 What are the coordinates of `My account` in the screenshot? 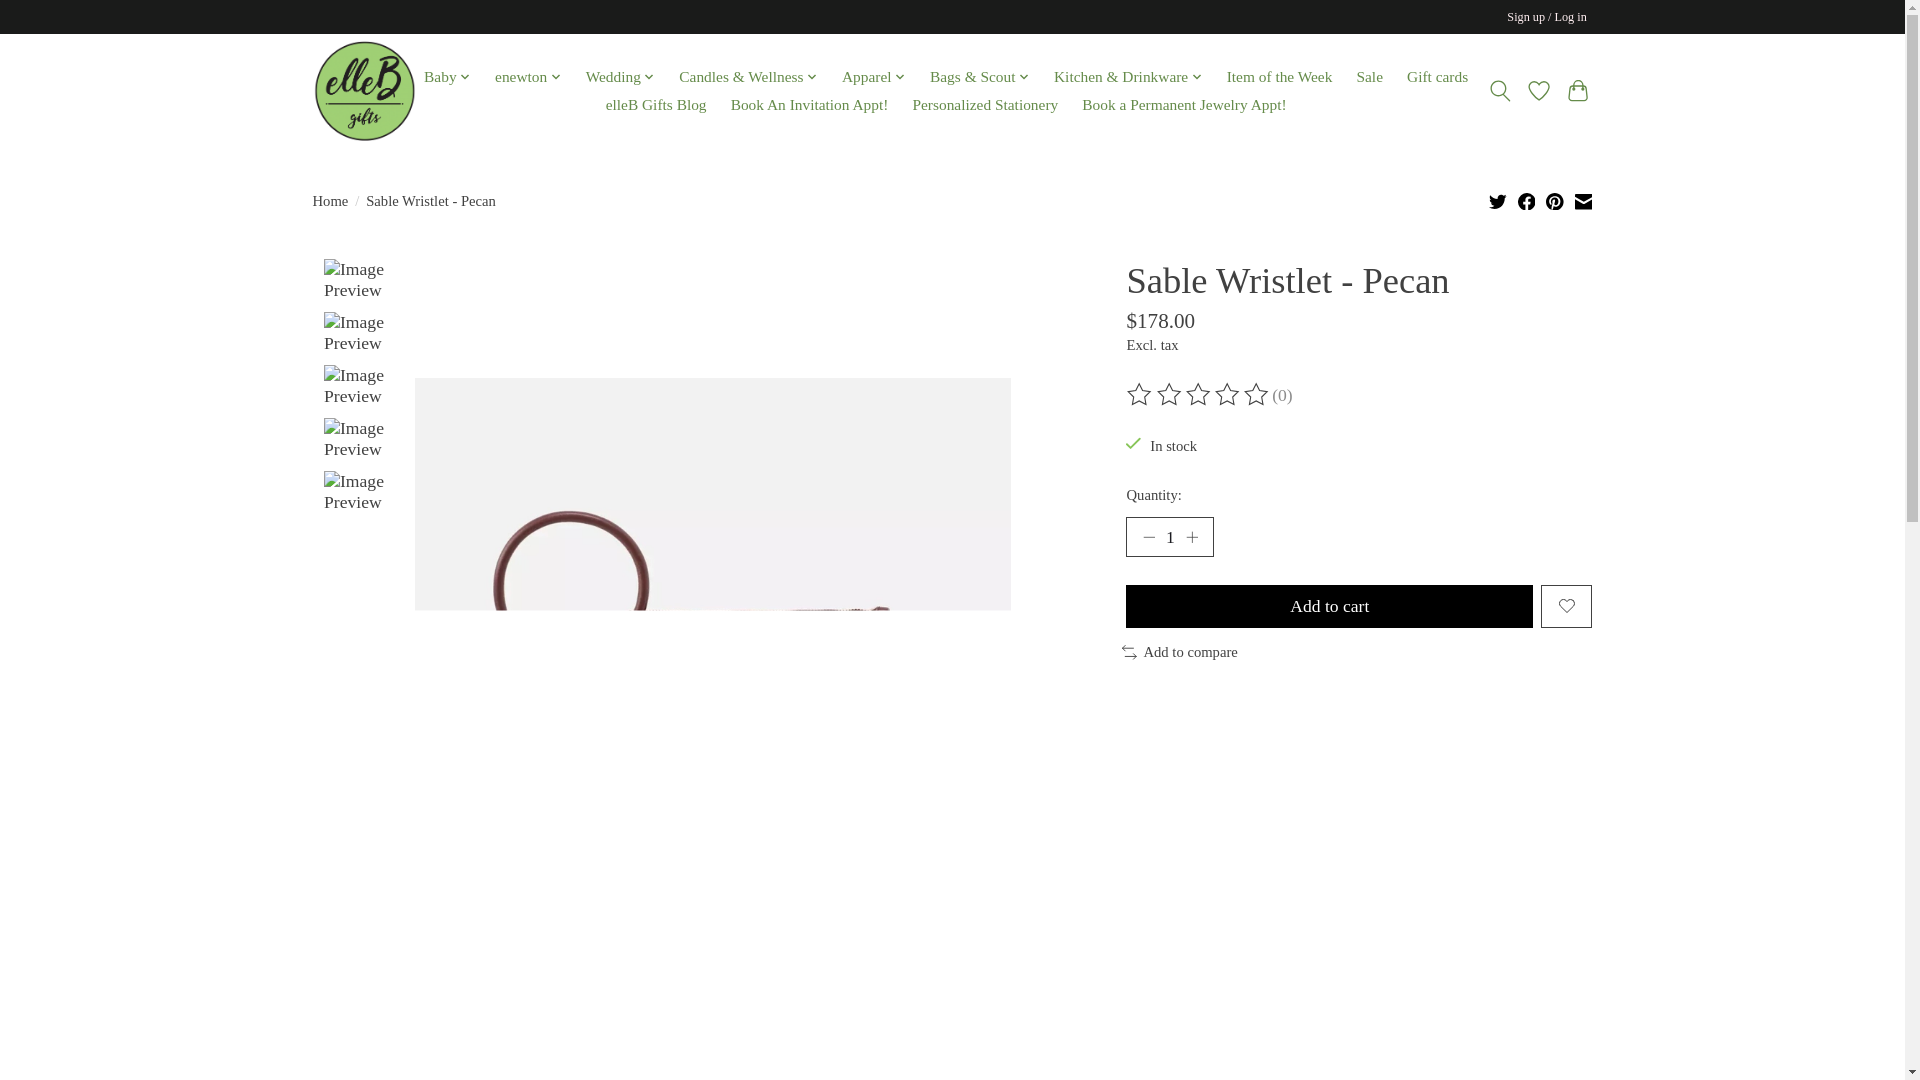 It's located at (1547, 18).